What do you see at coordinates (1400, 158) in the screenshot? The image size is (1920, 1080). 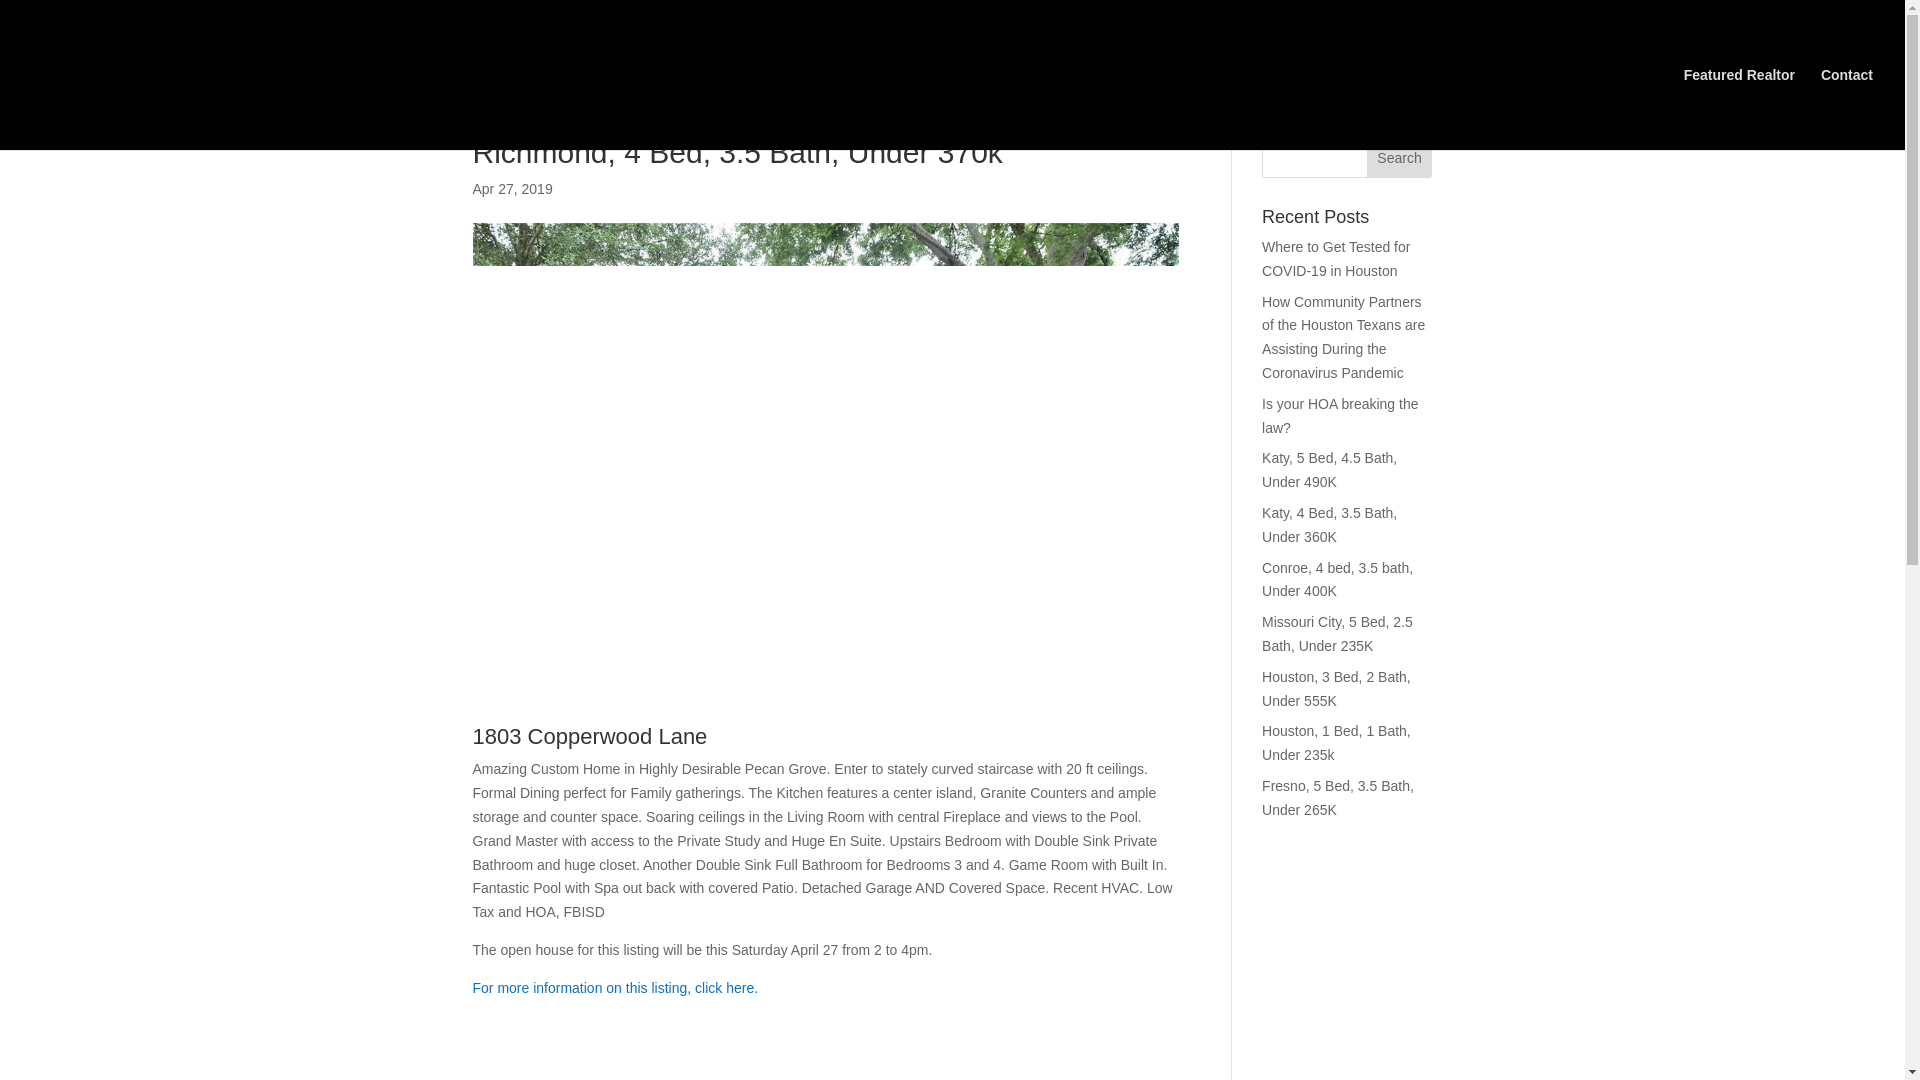 I see `Search` at bounding box center [1400, 158].